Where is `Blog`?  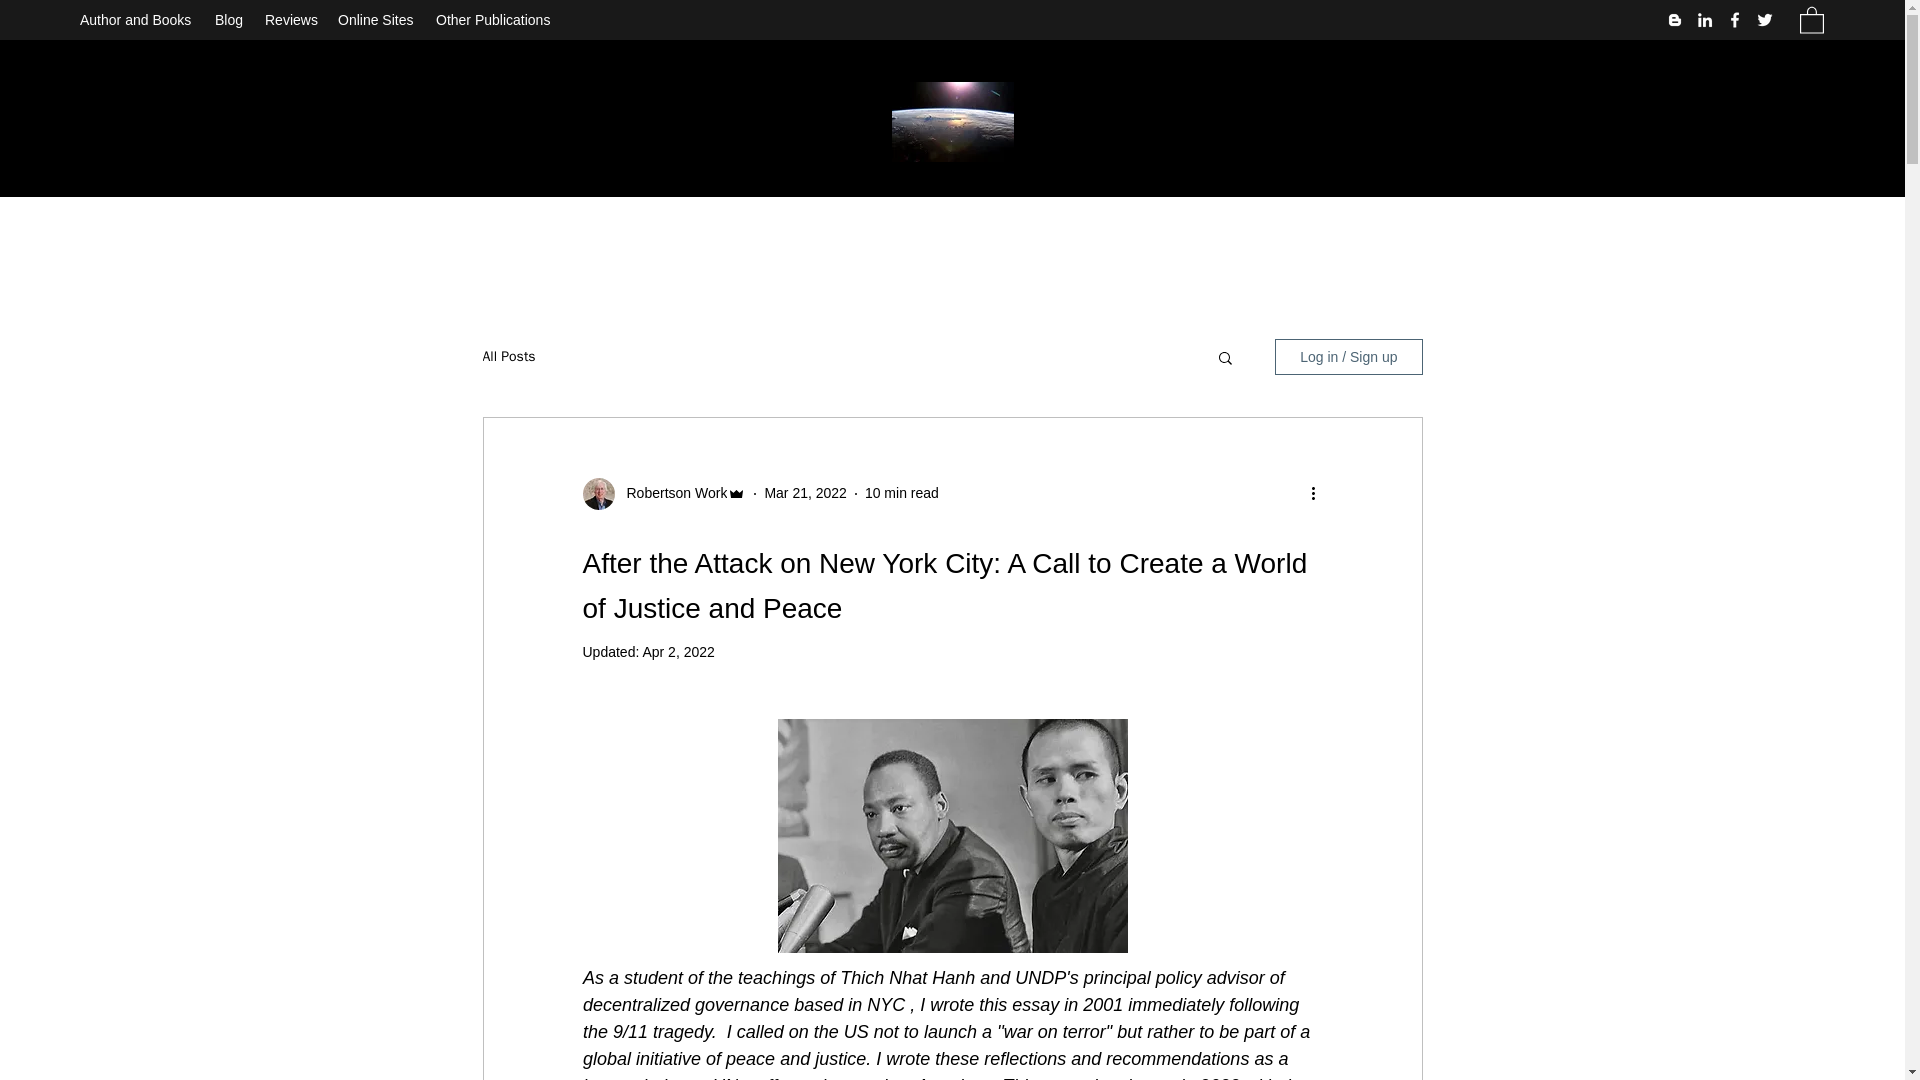
Blog is located at coordinates (230, 20).